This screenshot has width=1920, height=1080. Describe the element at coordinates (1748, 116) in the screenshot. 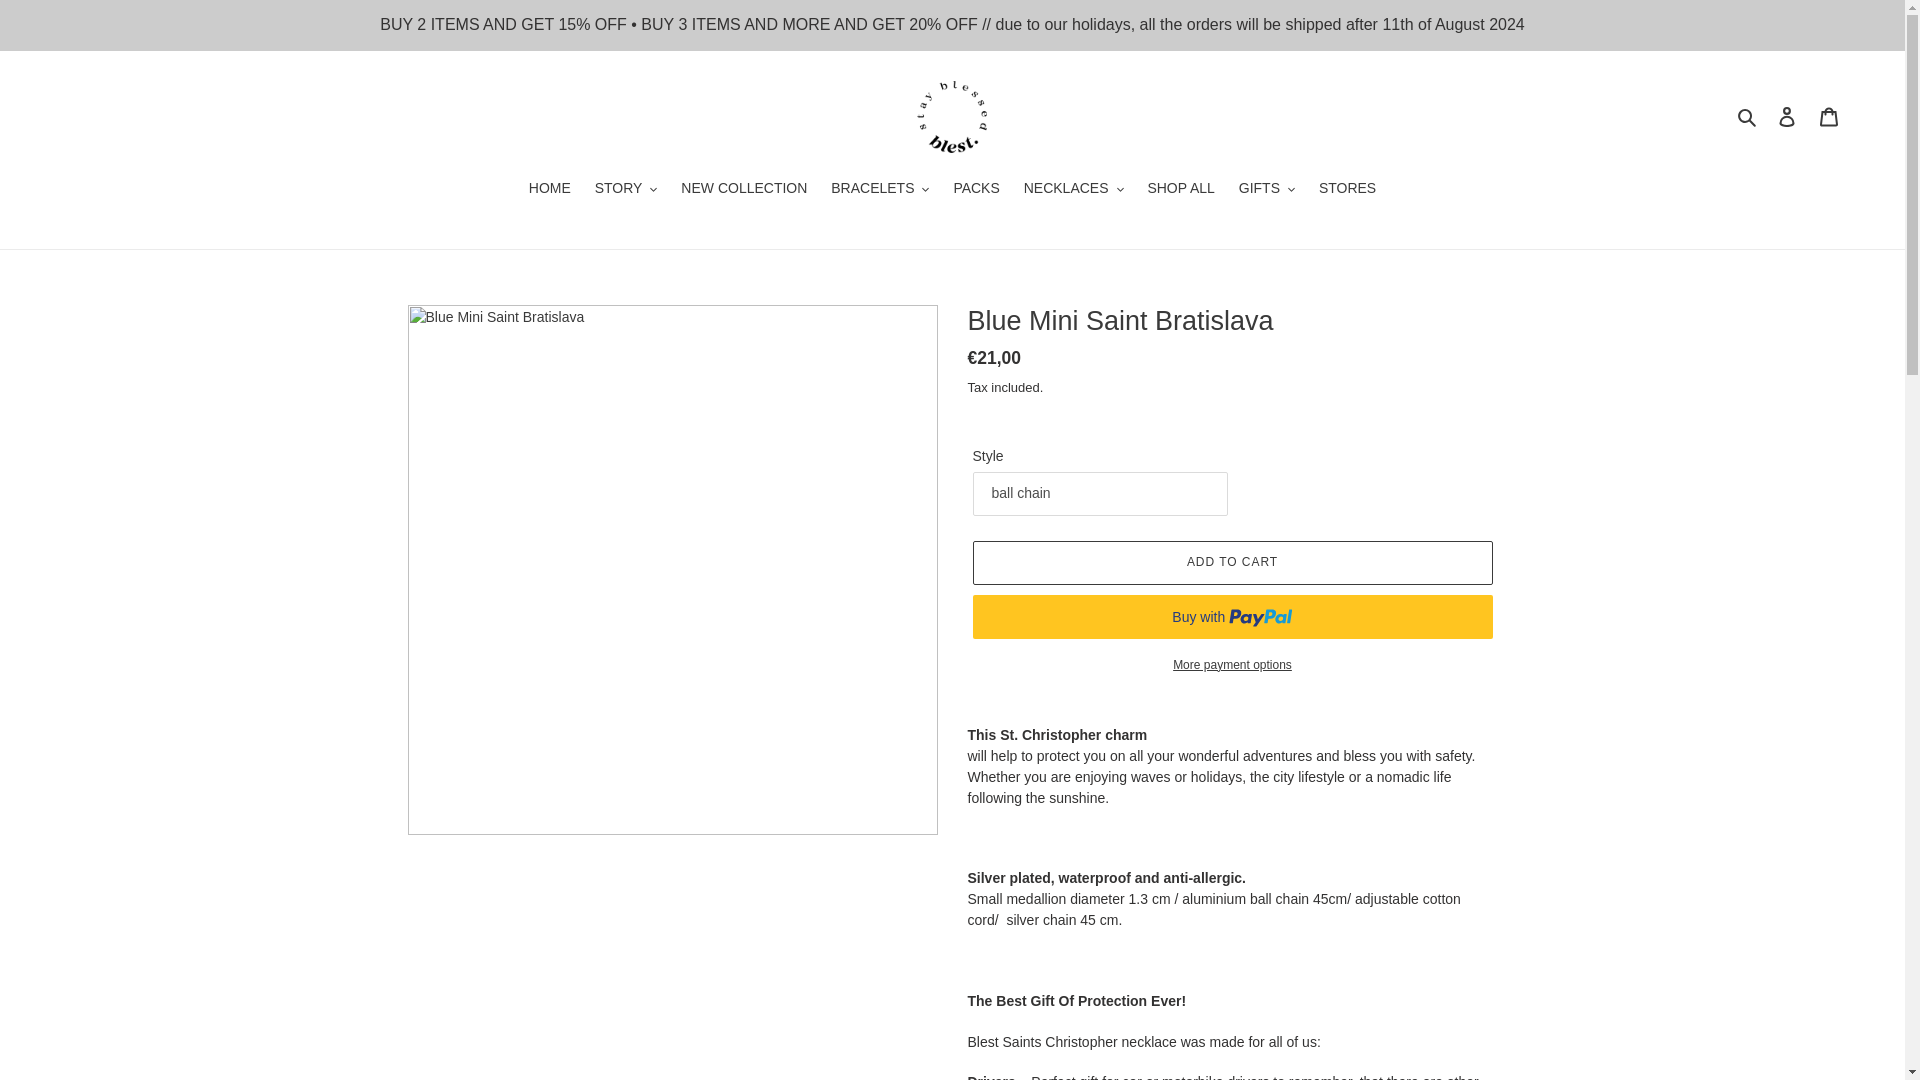

I see `Search` at that location.